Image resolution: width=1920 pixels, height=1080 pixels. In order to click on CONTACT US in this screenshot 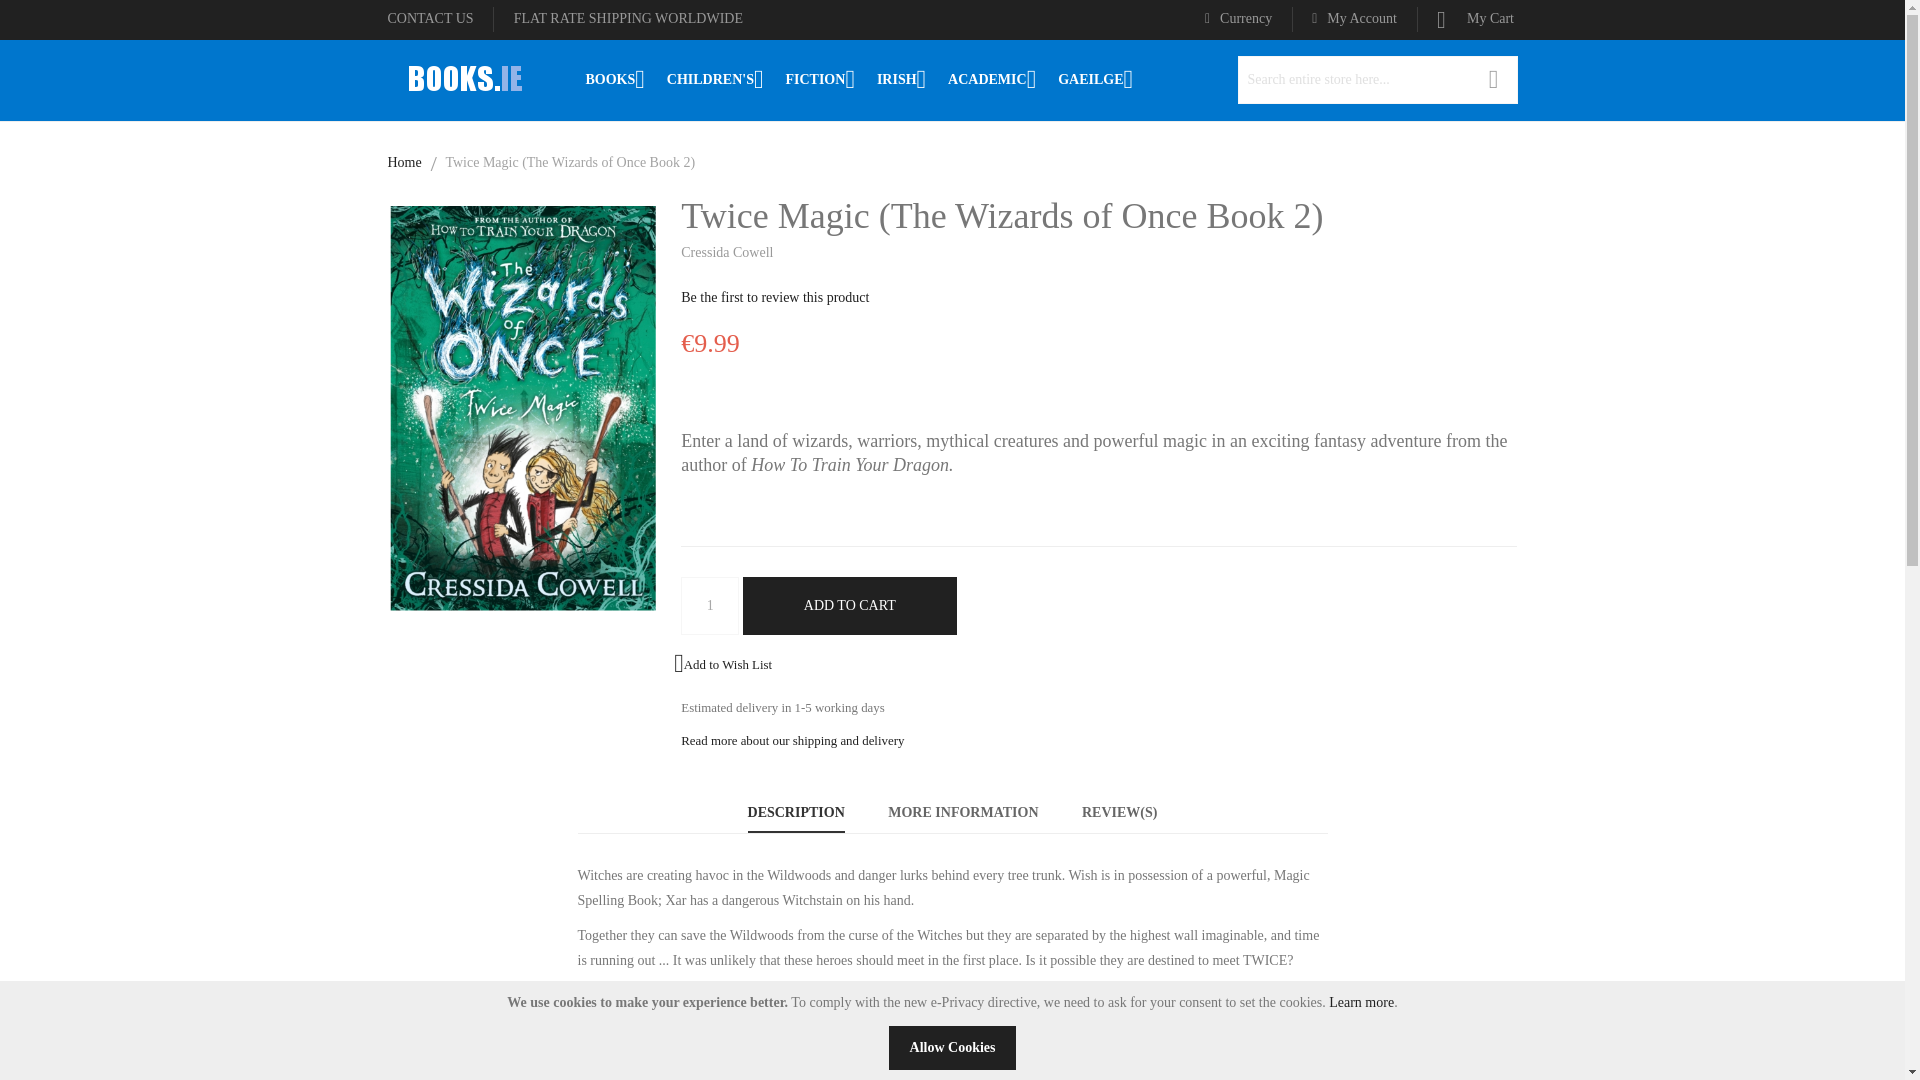, I will do `click(430, 18)`.